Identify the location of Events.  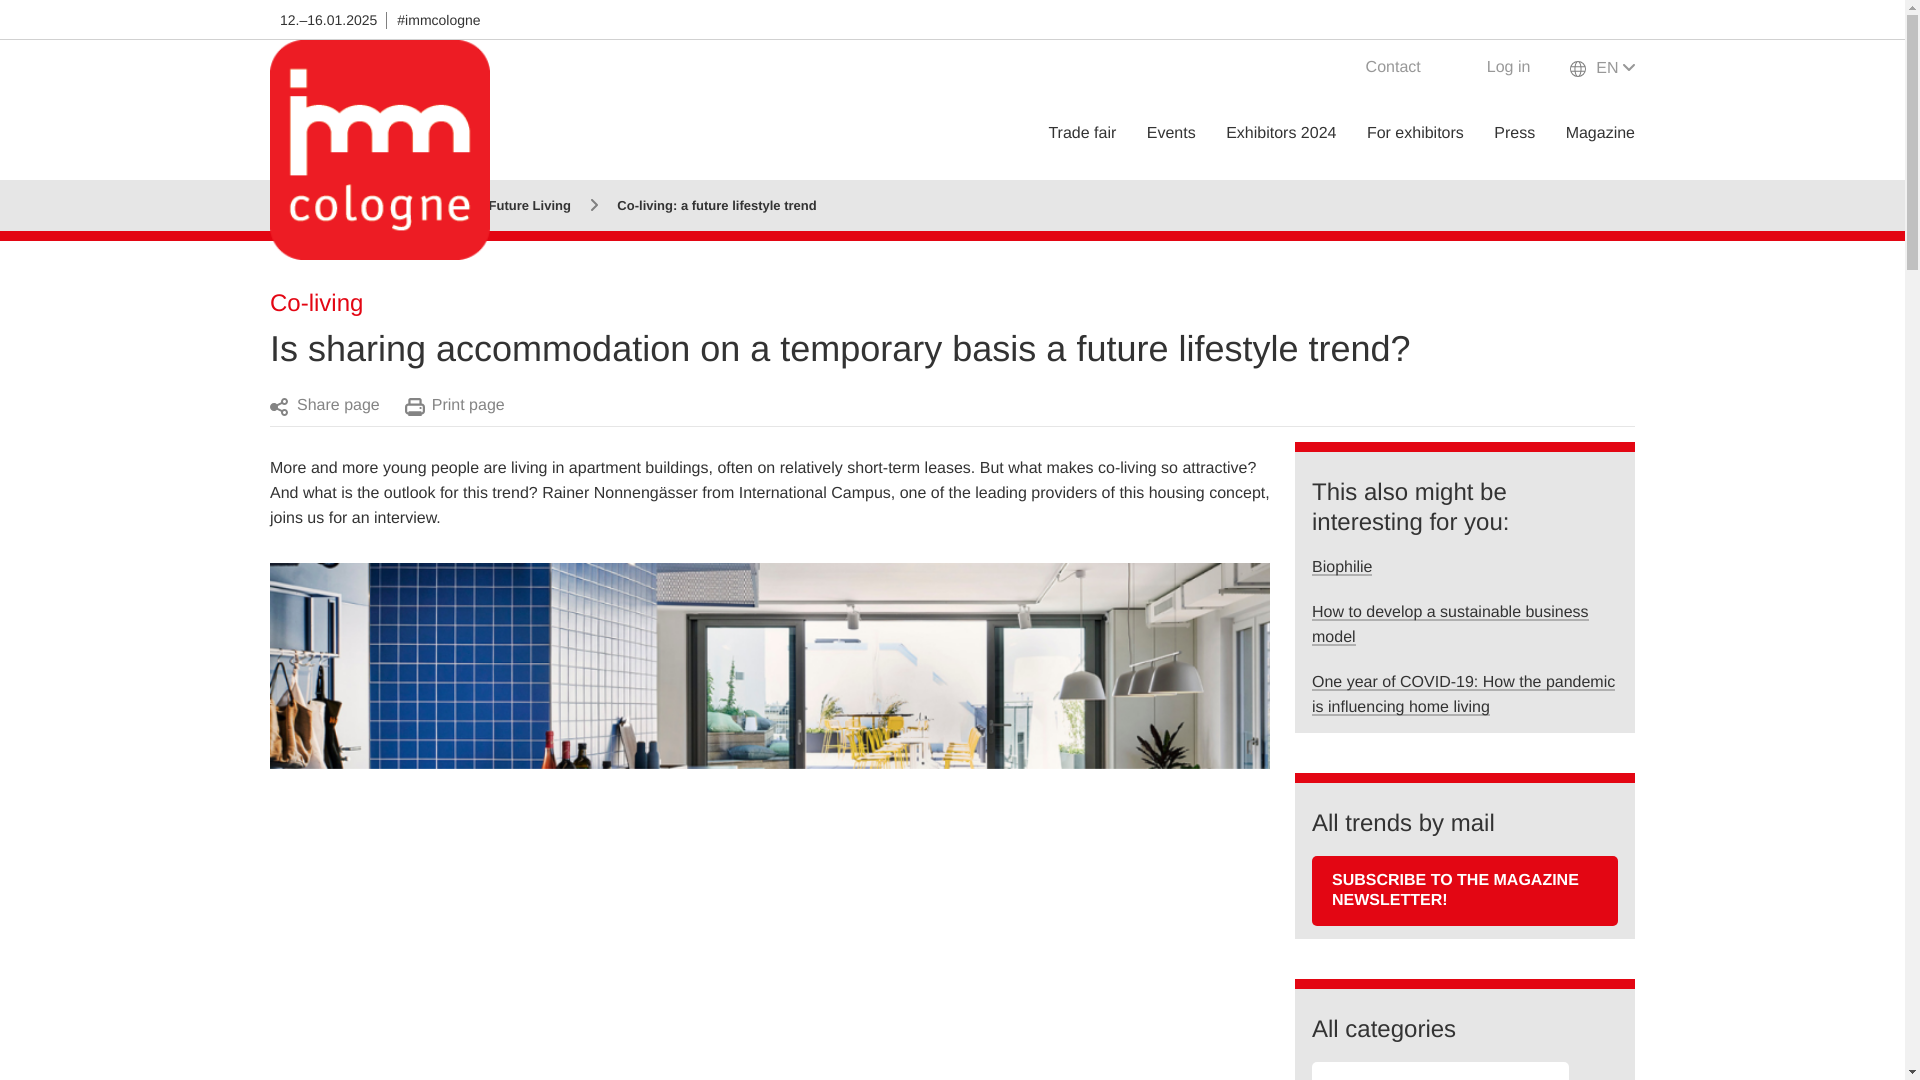
(1171, 133).